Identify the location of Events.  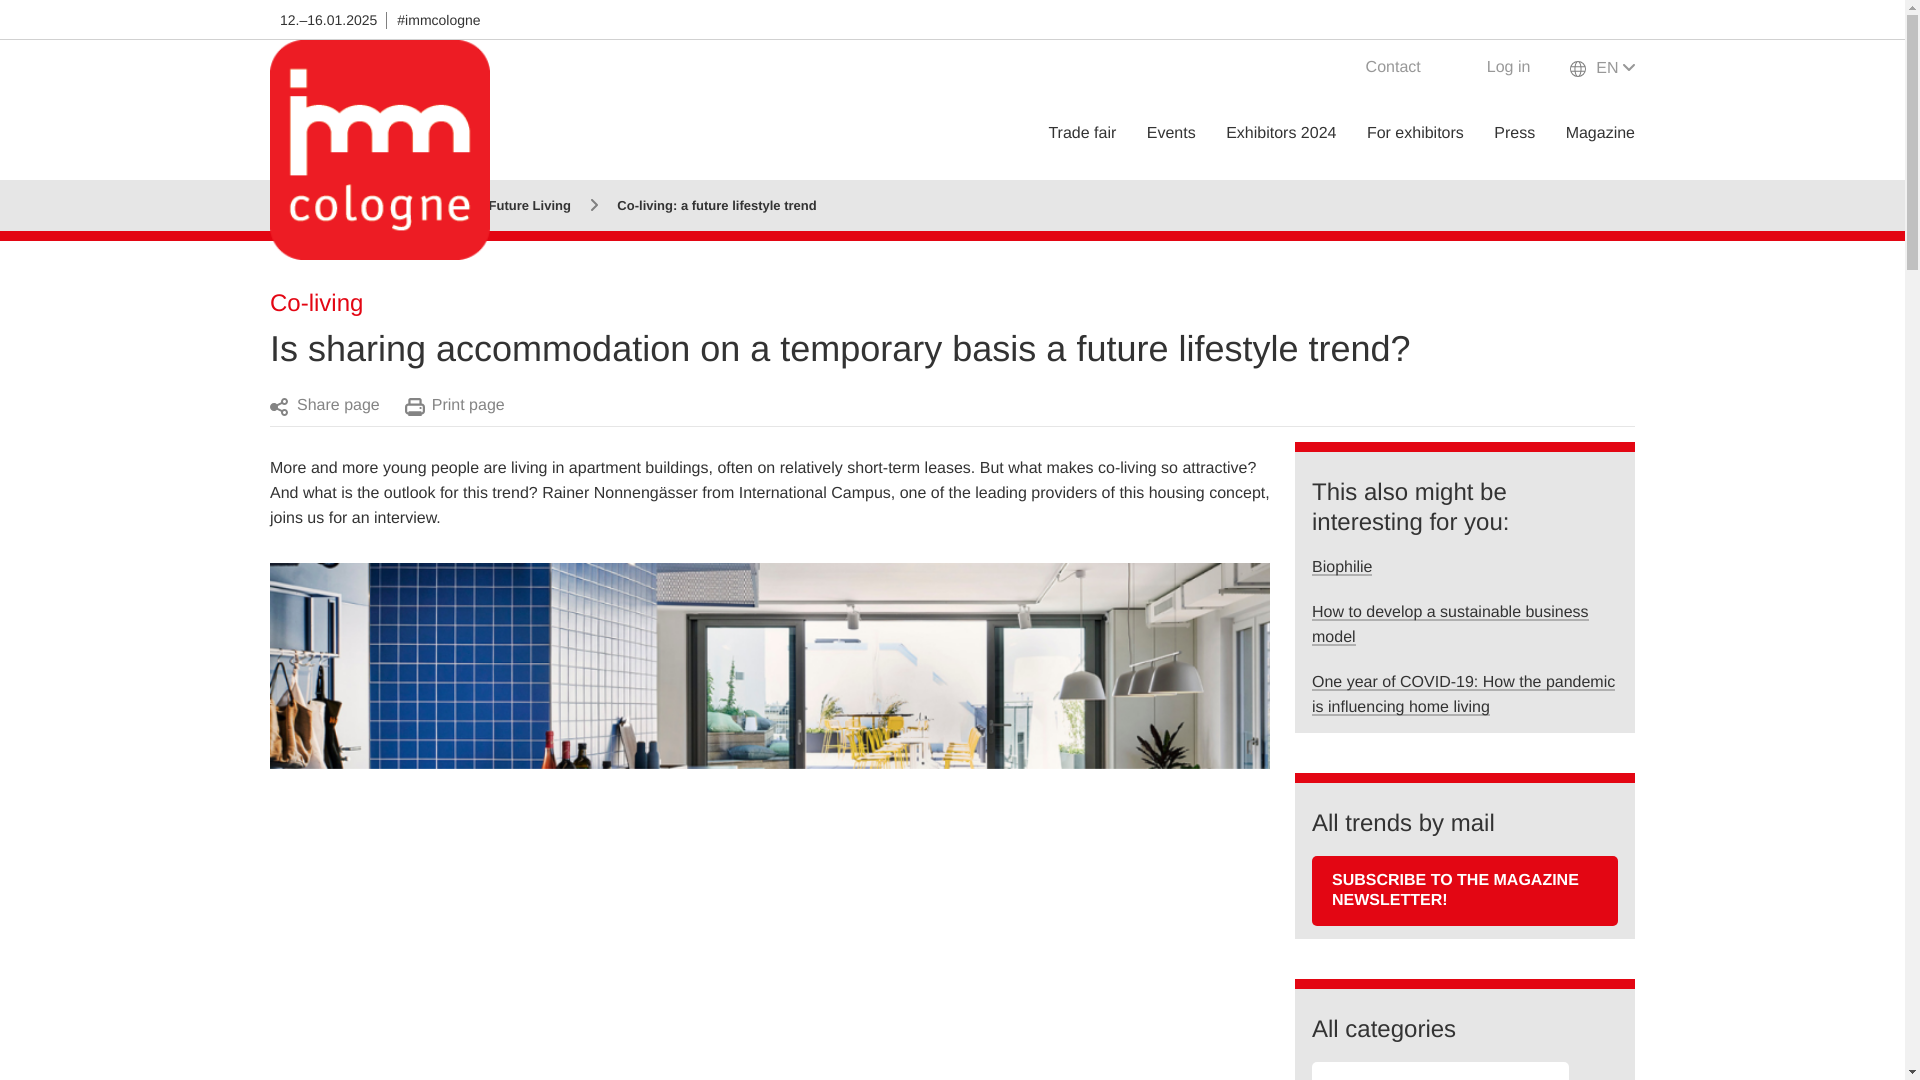
(1171, 133).